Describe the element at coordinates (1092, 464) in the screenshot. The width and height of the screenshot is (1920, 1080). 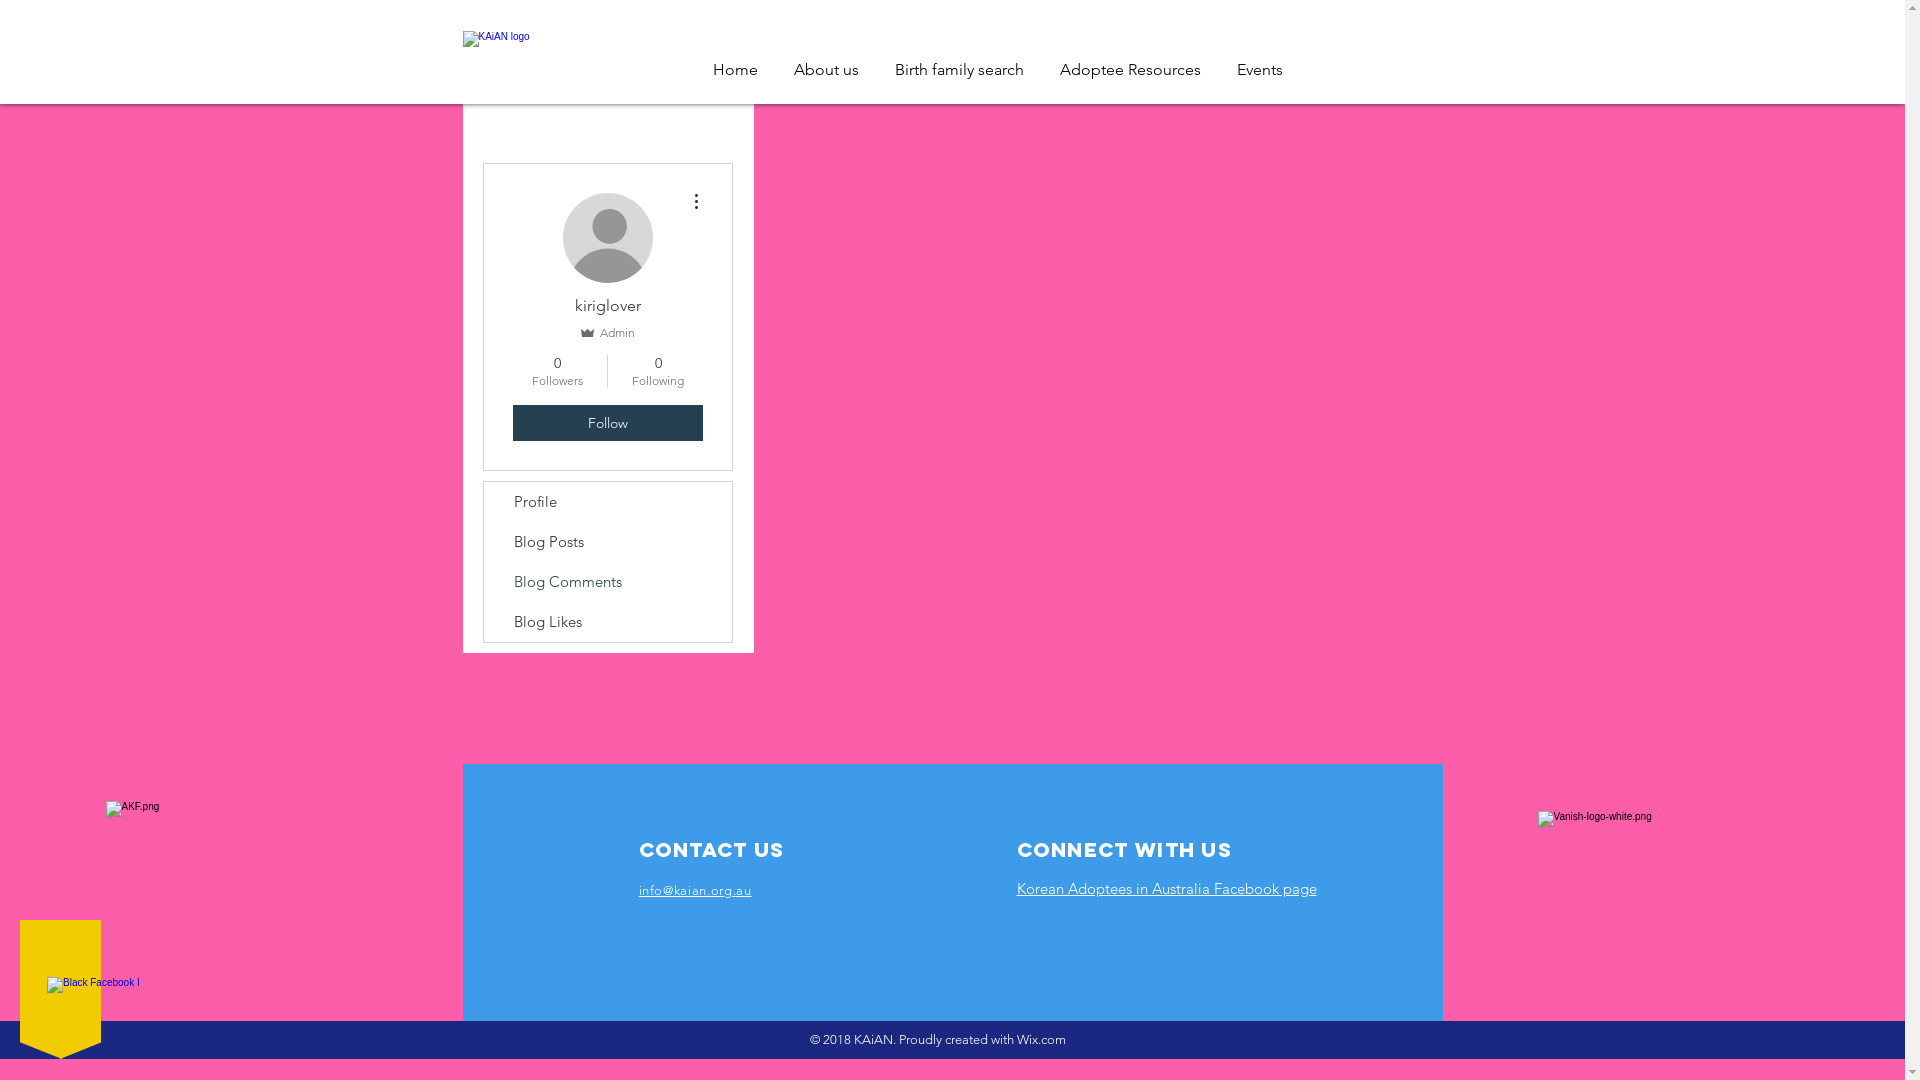
I see `Blog Comments ` at that location.